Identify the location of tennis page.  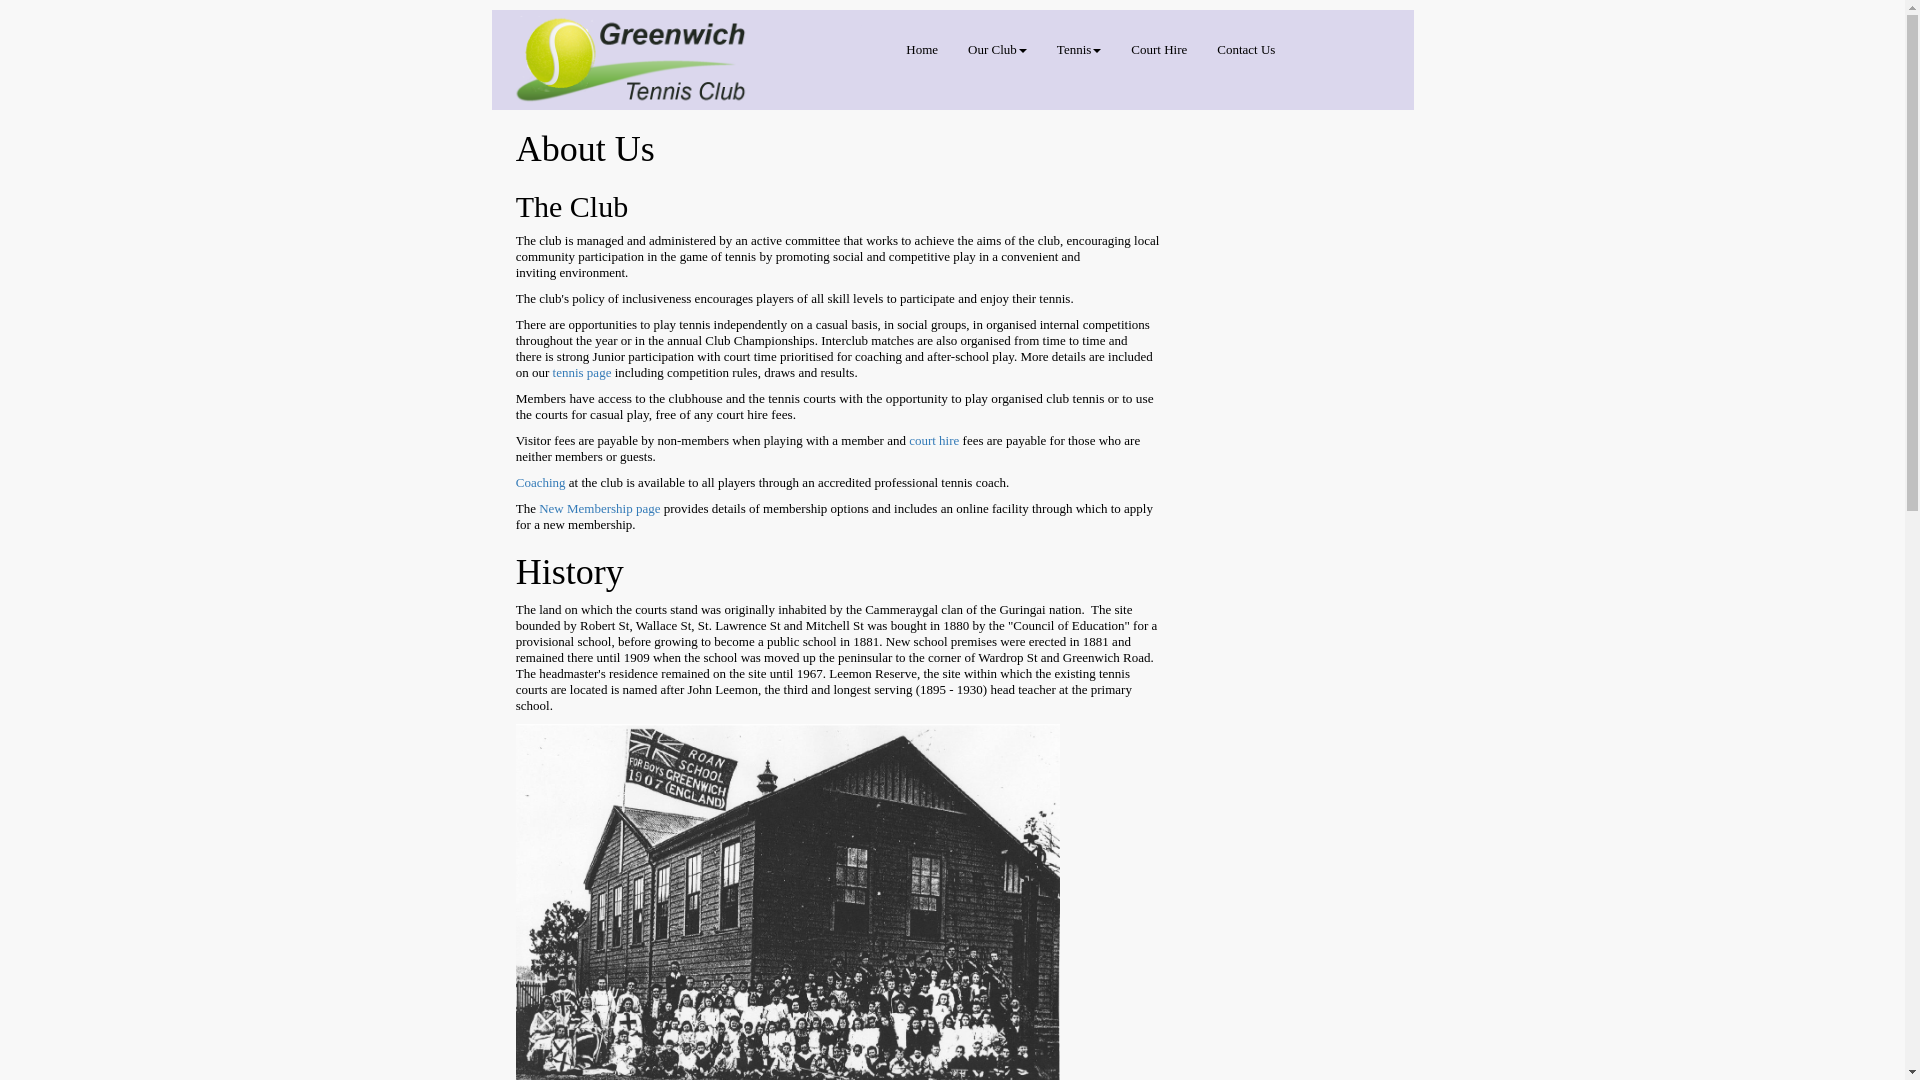
(582, 372).